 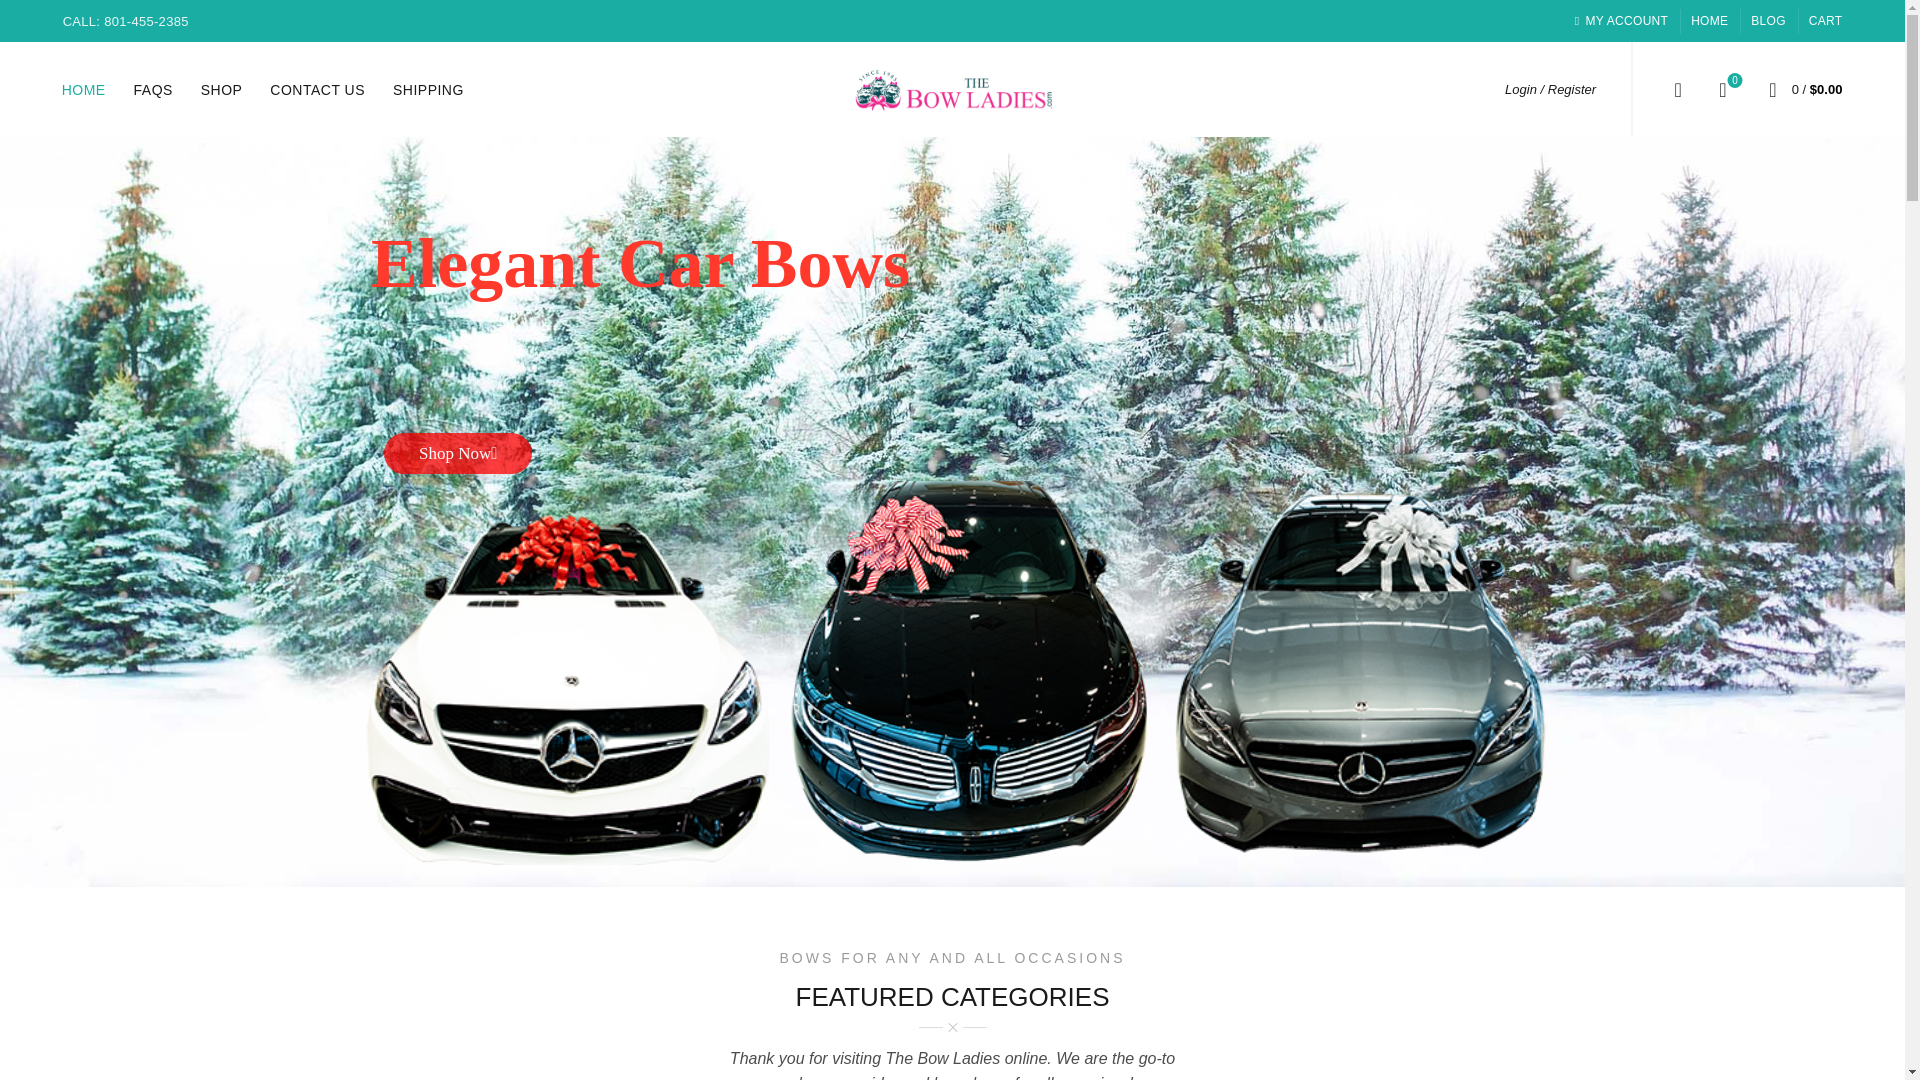 What do you see at coordinates (1768, 20) in the screenshot?
I see `BLOG` at bounding box center [1768, 20].